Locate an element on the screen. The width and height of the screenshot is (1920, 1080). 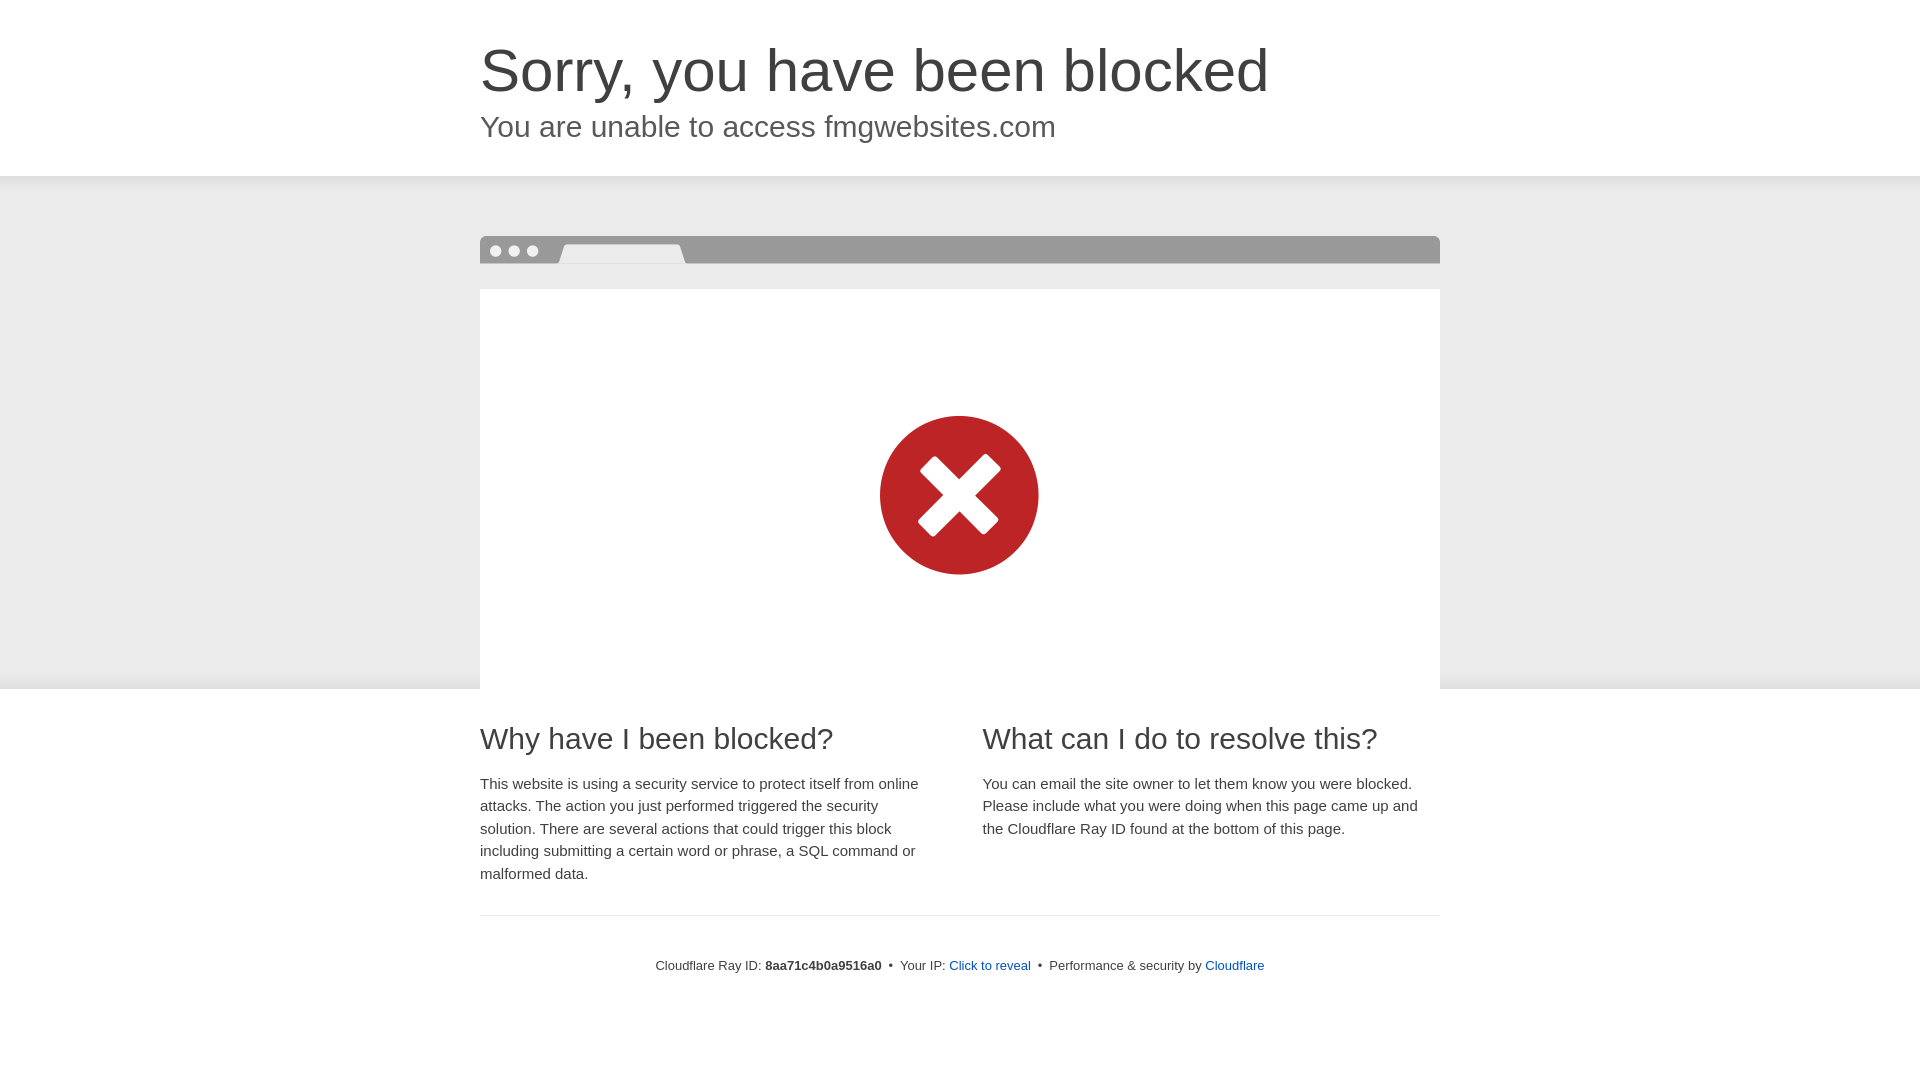
Click to reveal is located at coordinates (990, 966).